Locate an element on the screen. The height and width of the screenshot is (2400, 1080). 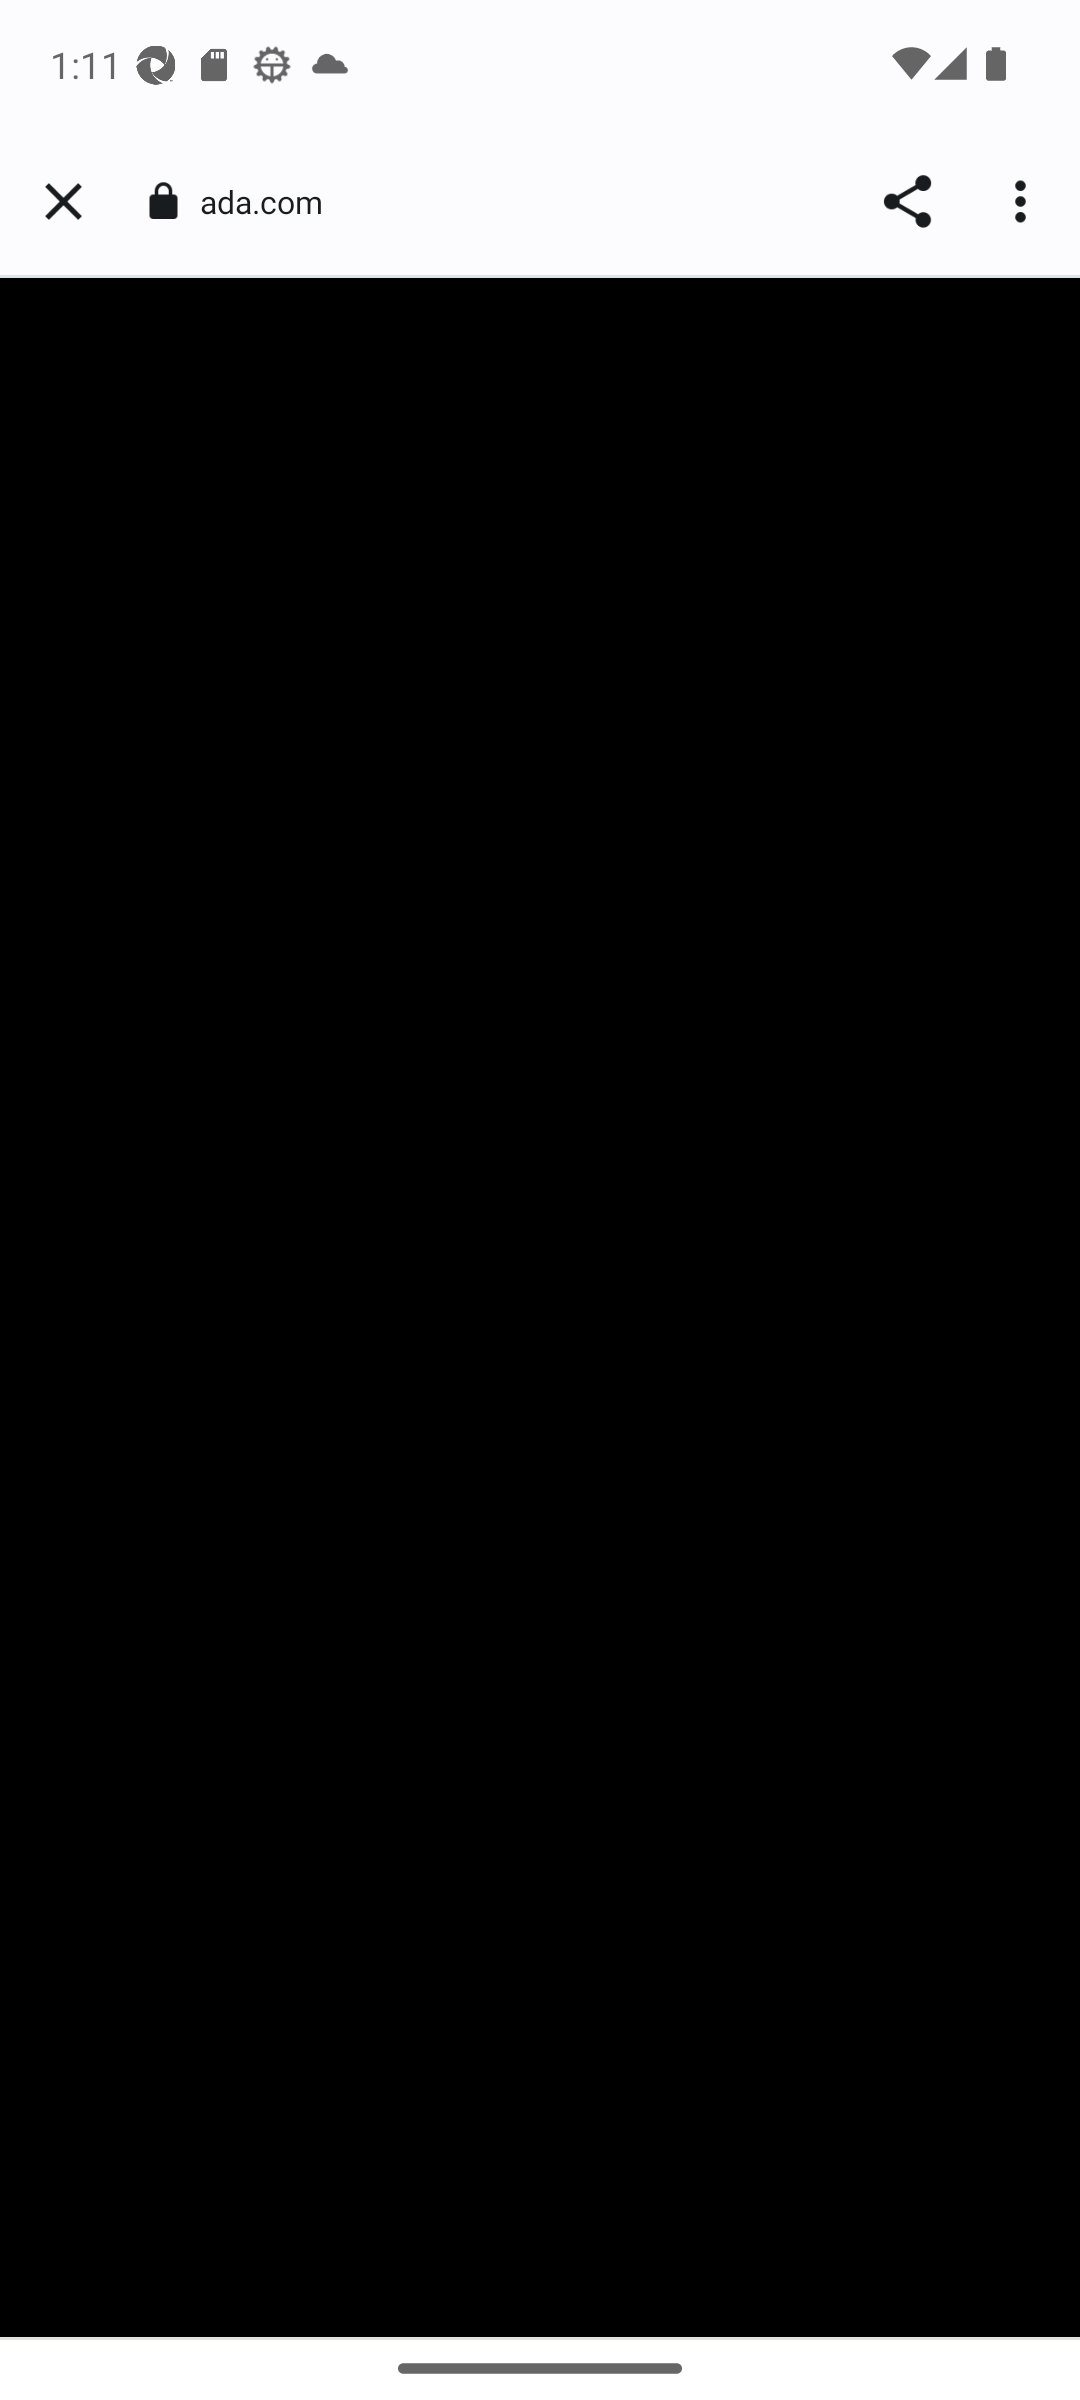
Connection is secure is located at coordinates (162, 201).